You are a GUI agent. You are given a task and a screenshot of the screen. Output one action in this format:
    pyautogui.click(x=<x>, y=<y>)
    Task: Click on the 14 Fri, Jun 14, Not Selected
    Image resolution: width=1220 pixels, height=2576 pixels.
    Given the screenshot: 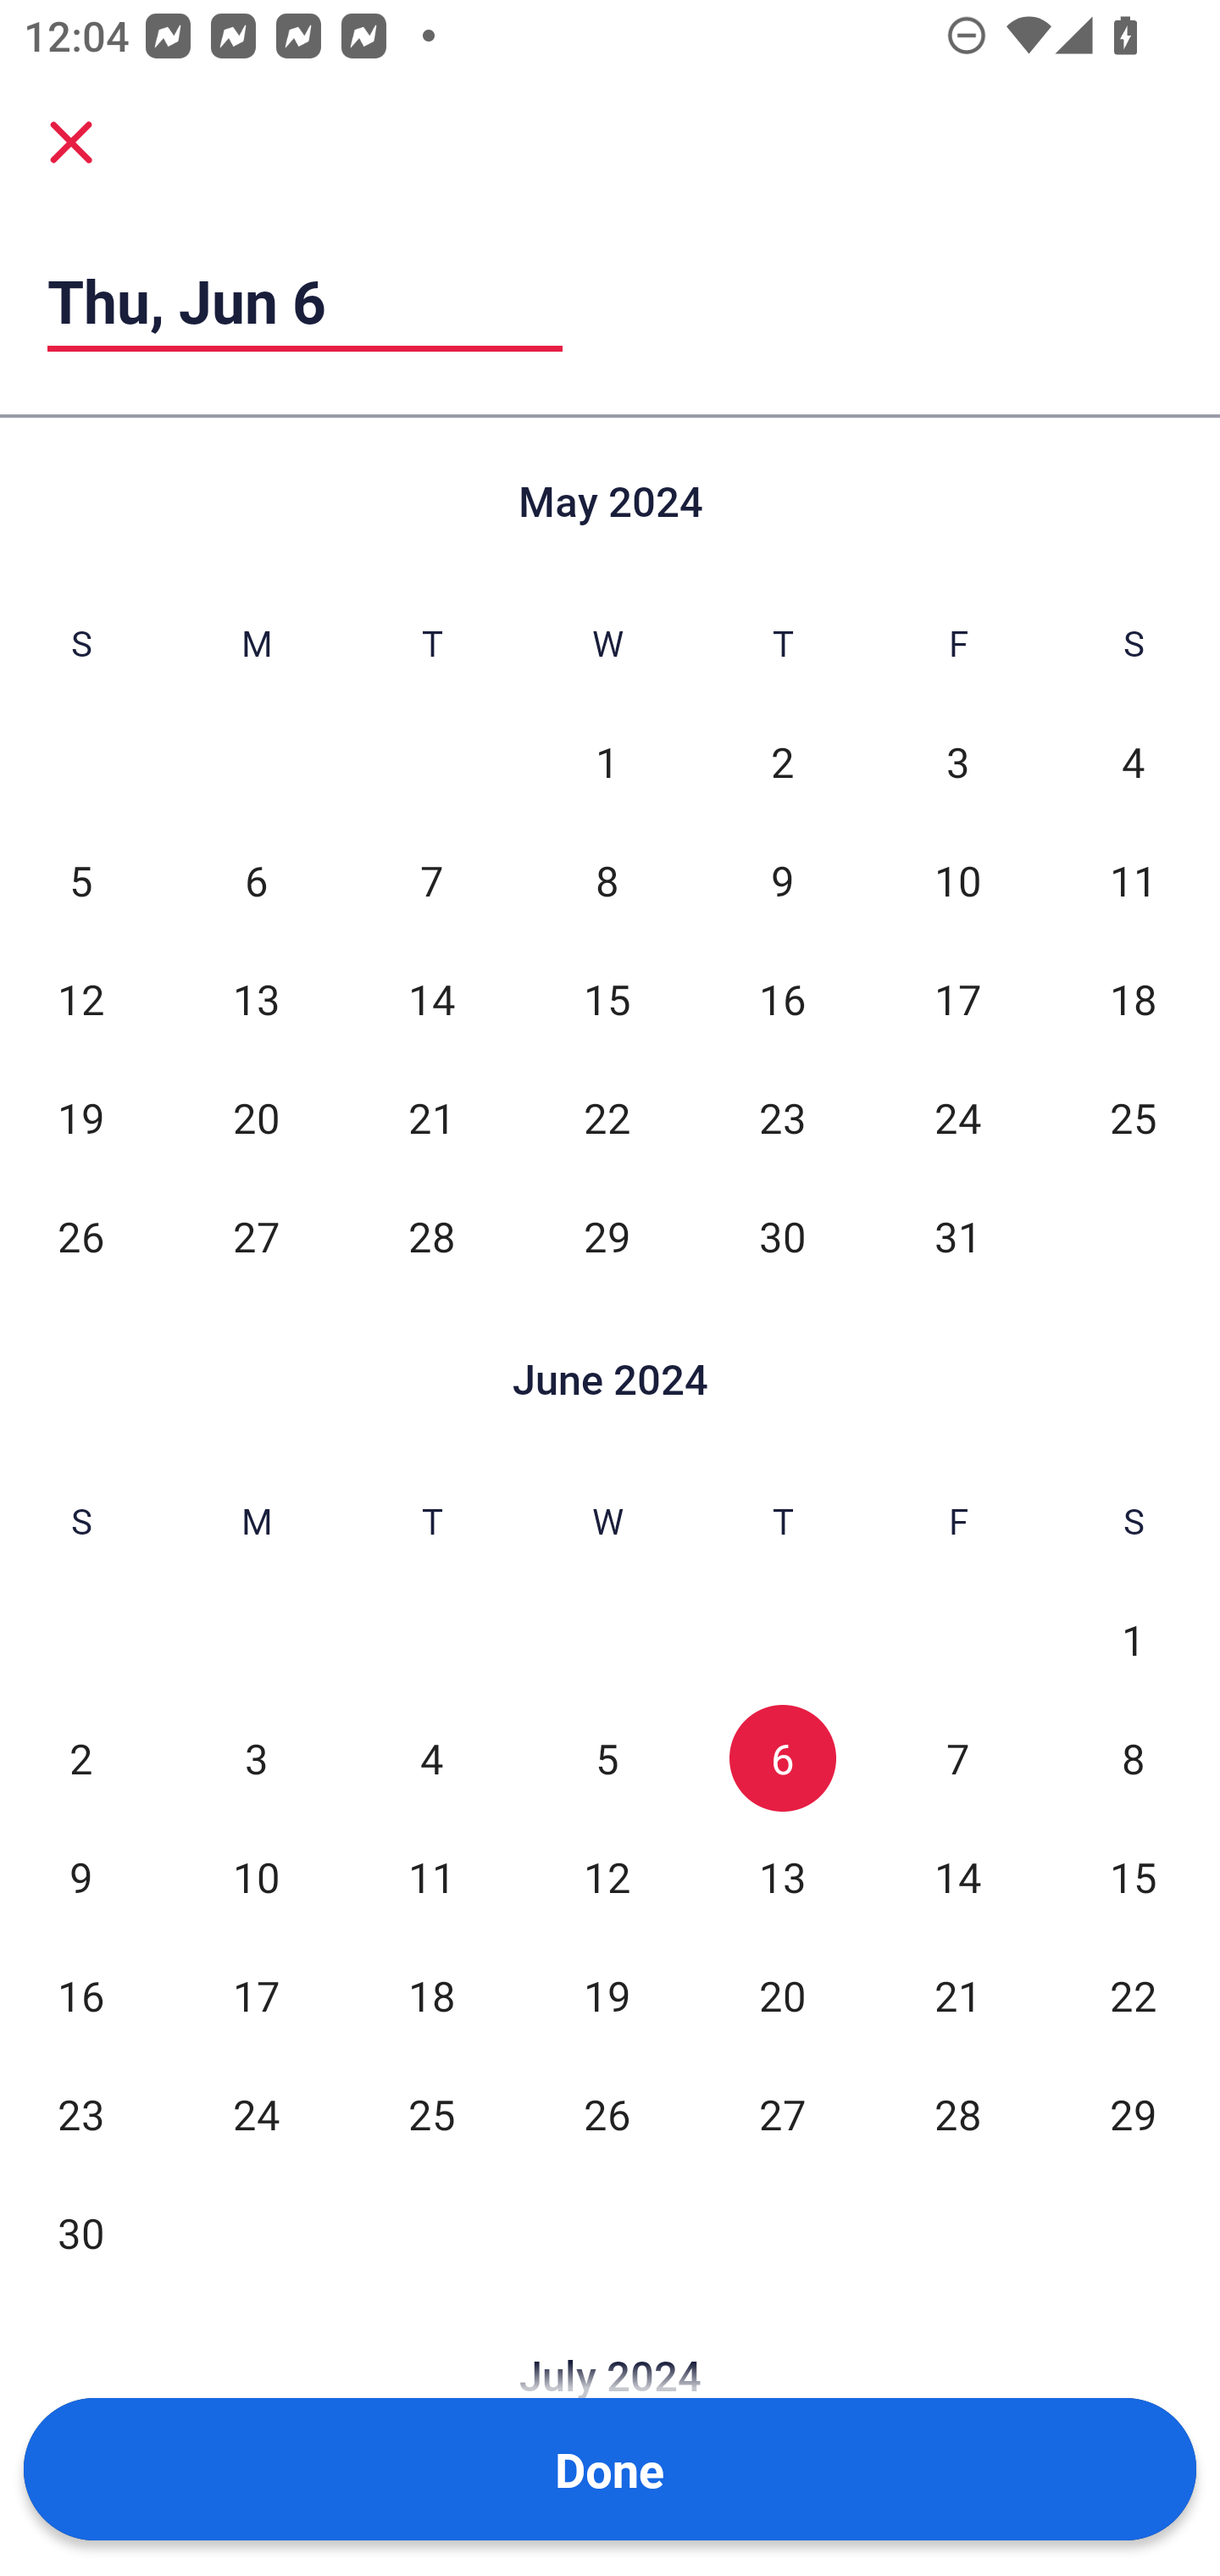 What is the action you would take?
    pyautogui.click(x=957, y=1878)
    